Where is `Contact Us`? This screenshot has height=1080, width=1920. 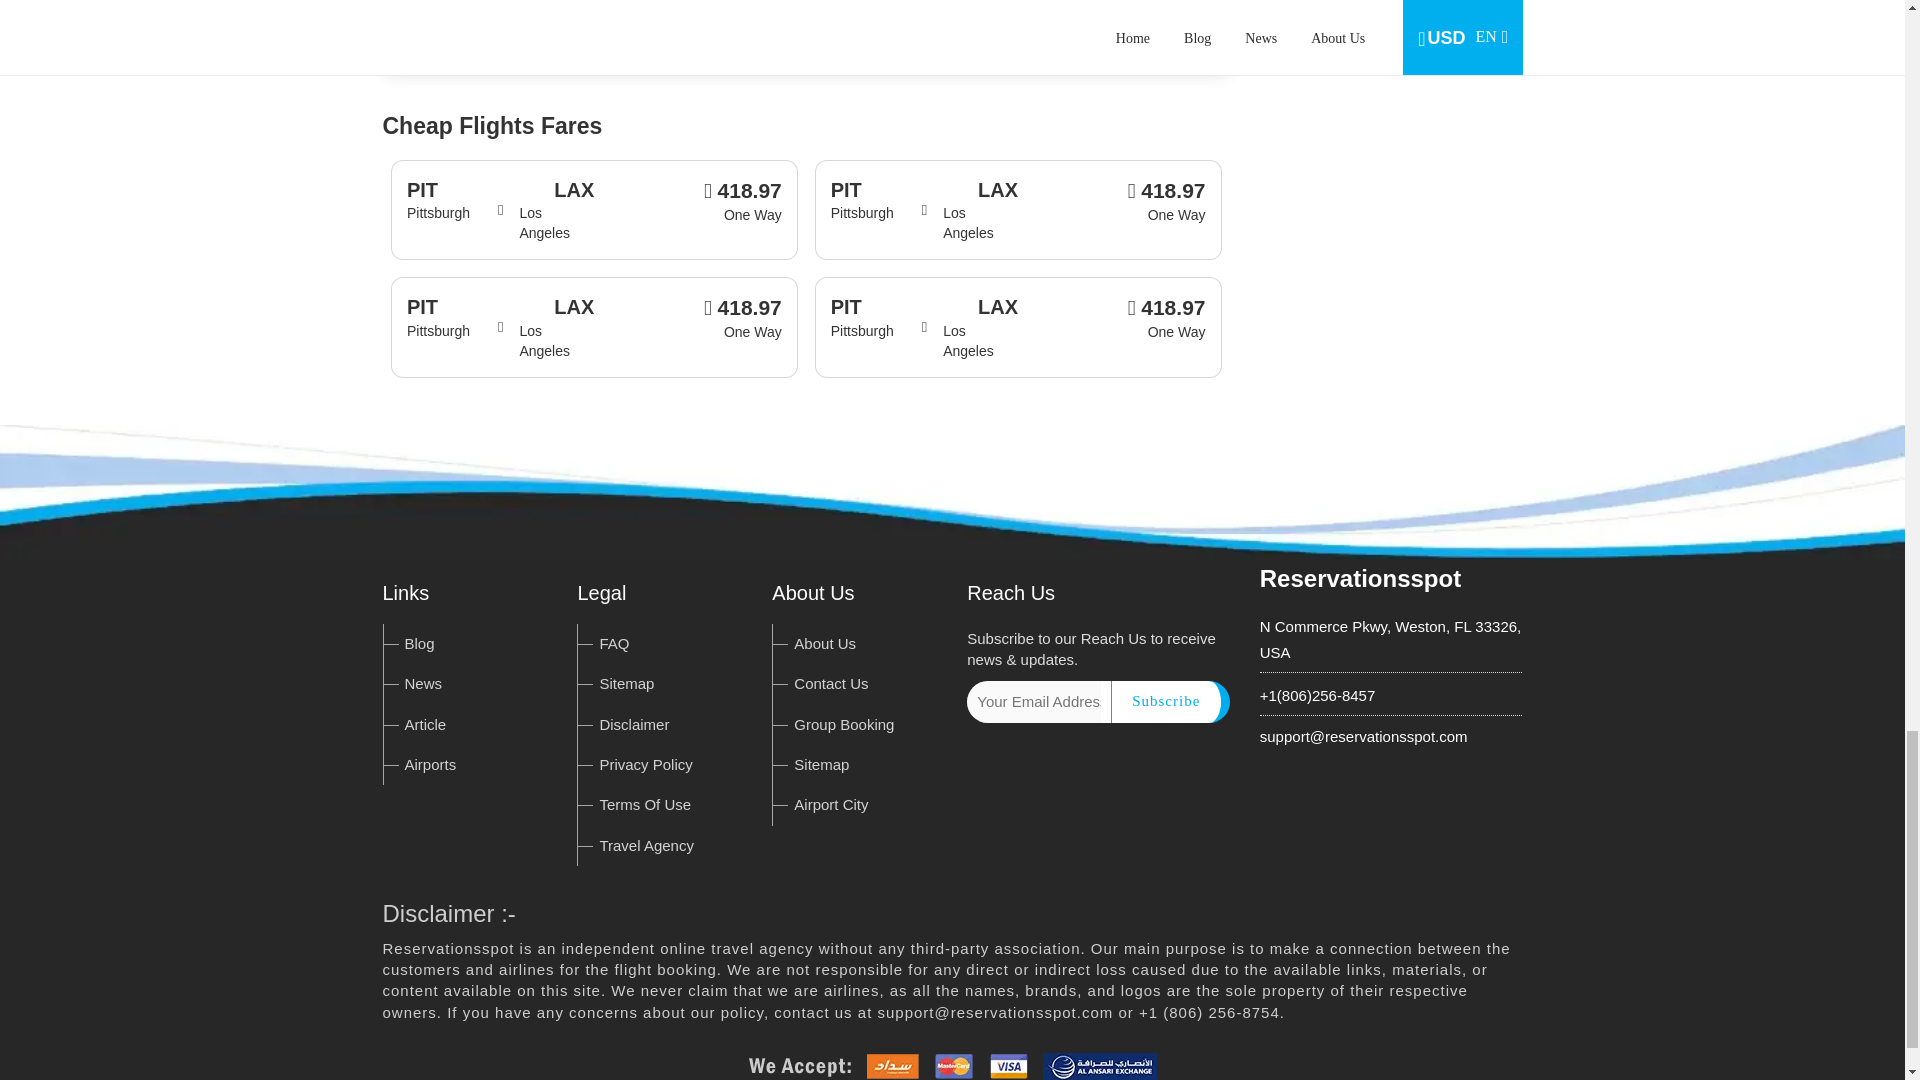
Contact Us is located at coordinates (830, 684).